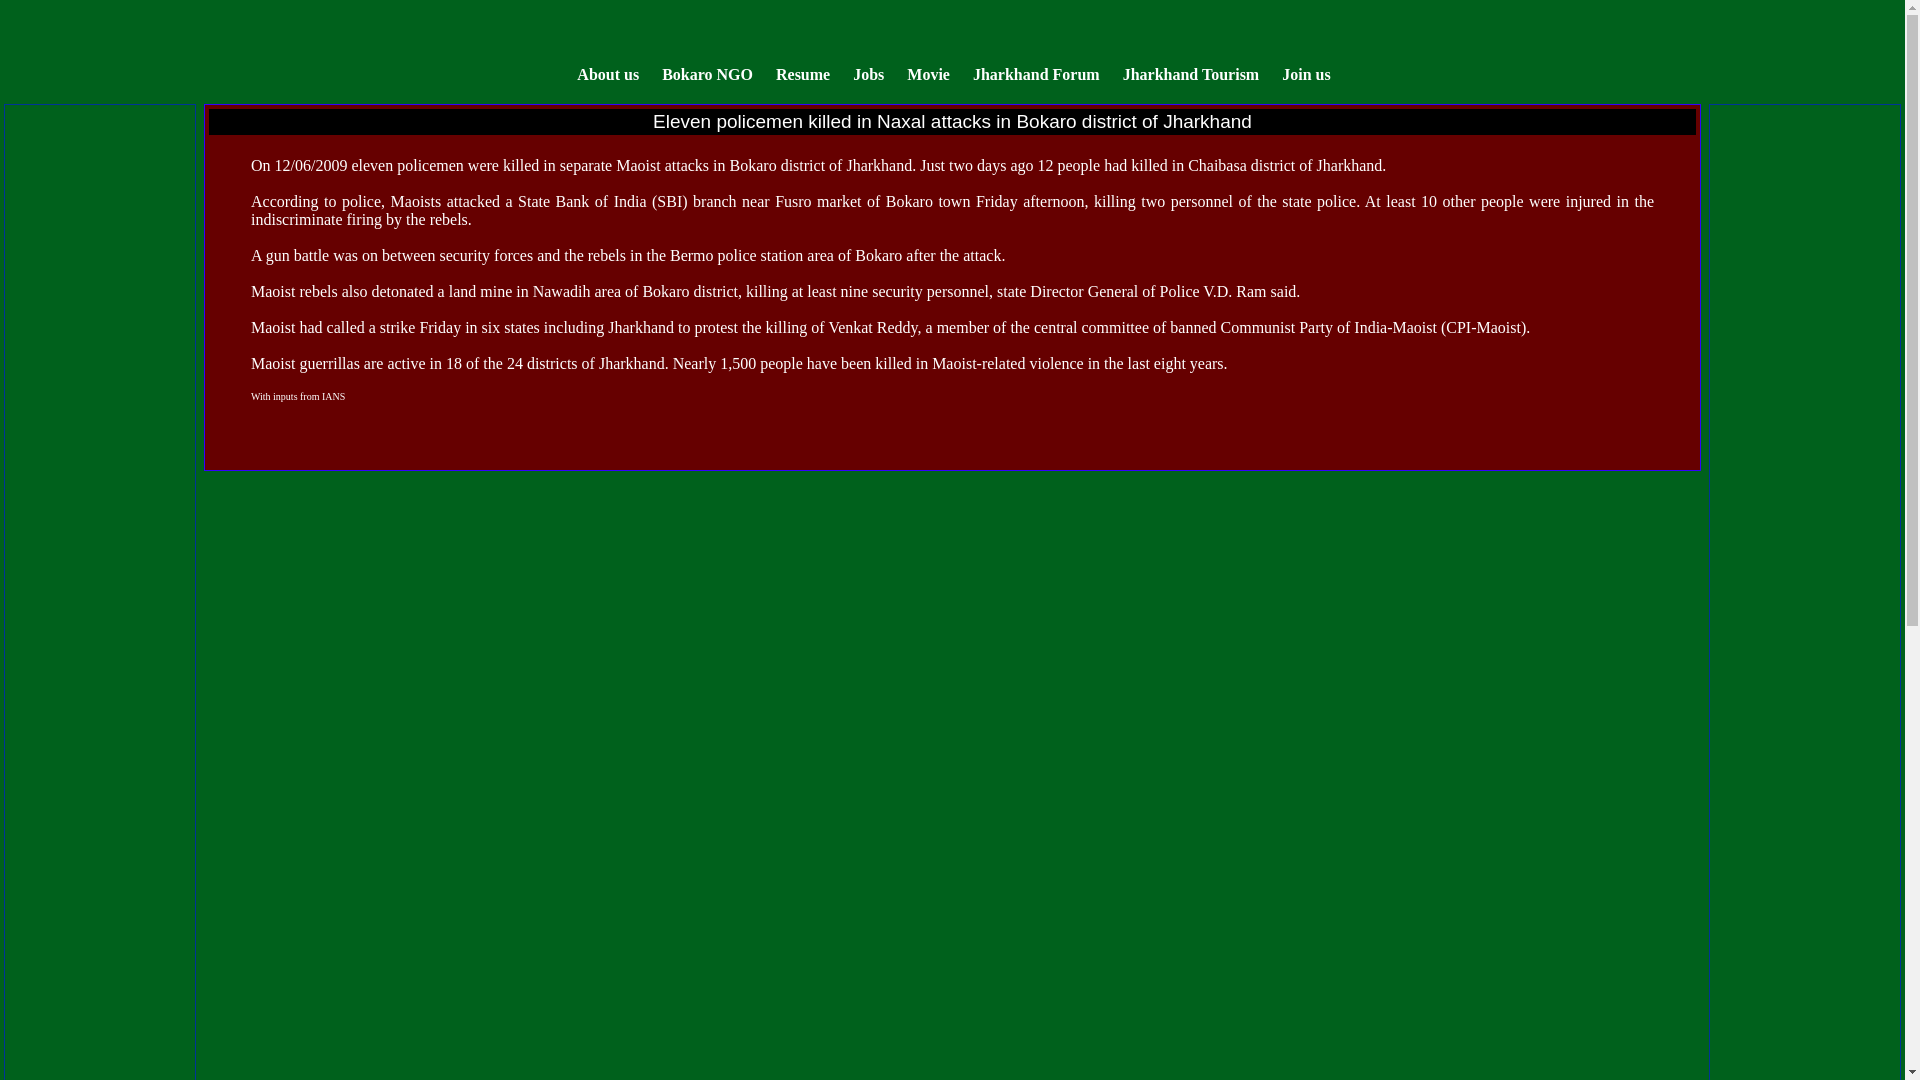  What do you see at coordinates (928, 73) in the screenshot?
I see `Movie` at bounding box center [928, 73].